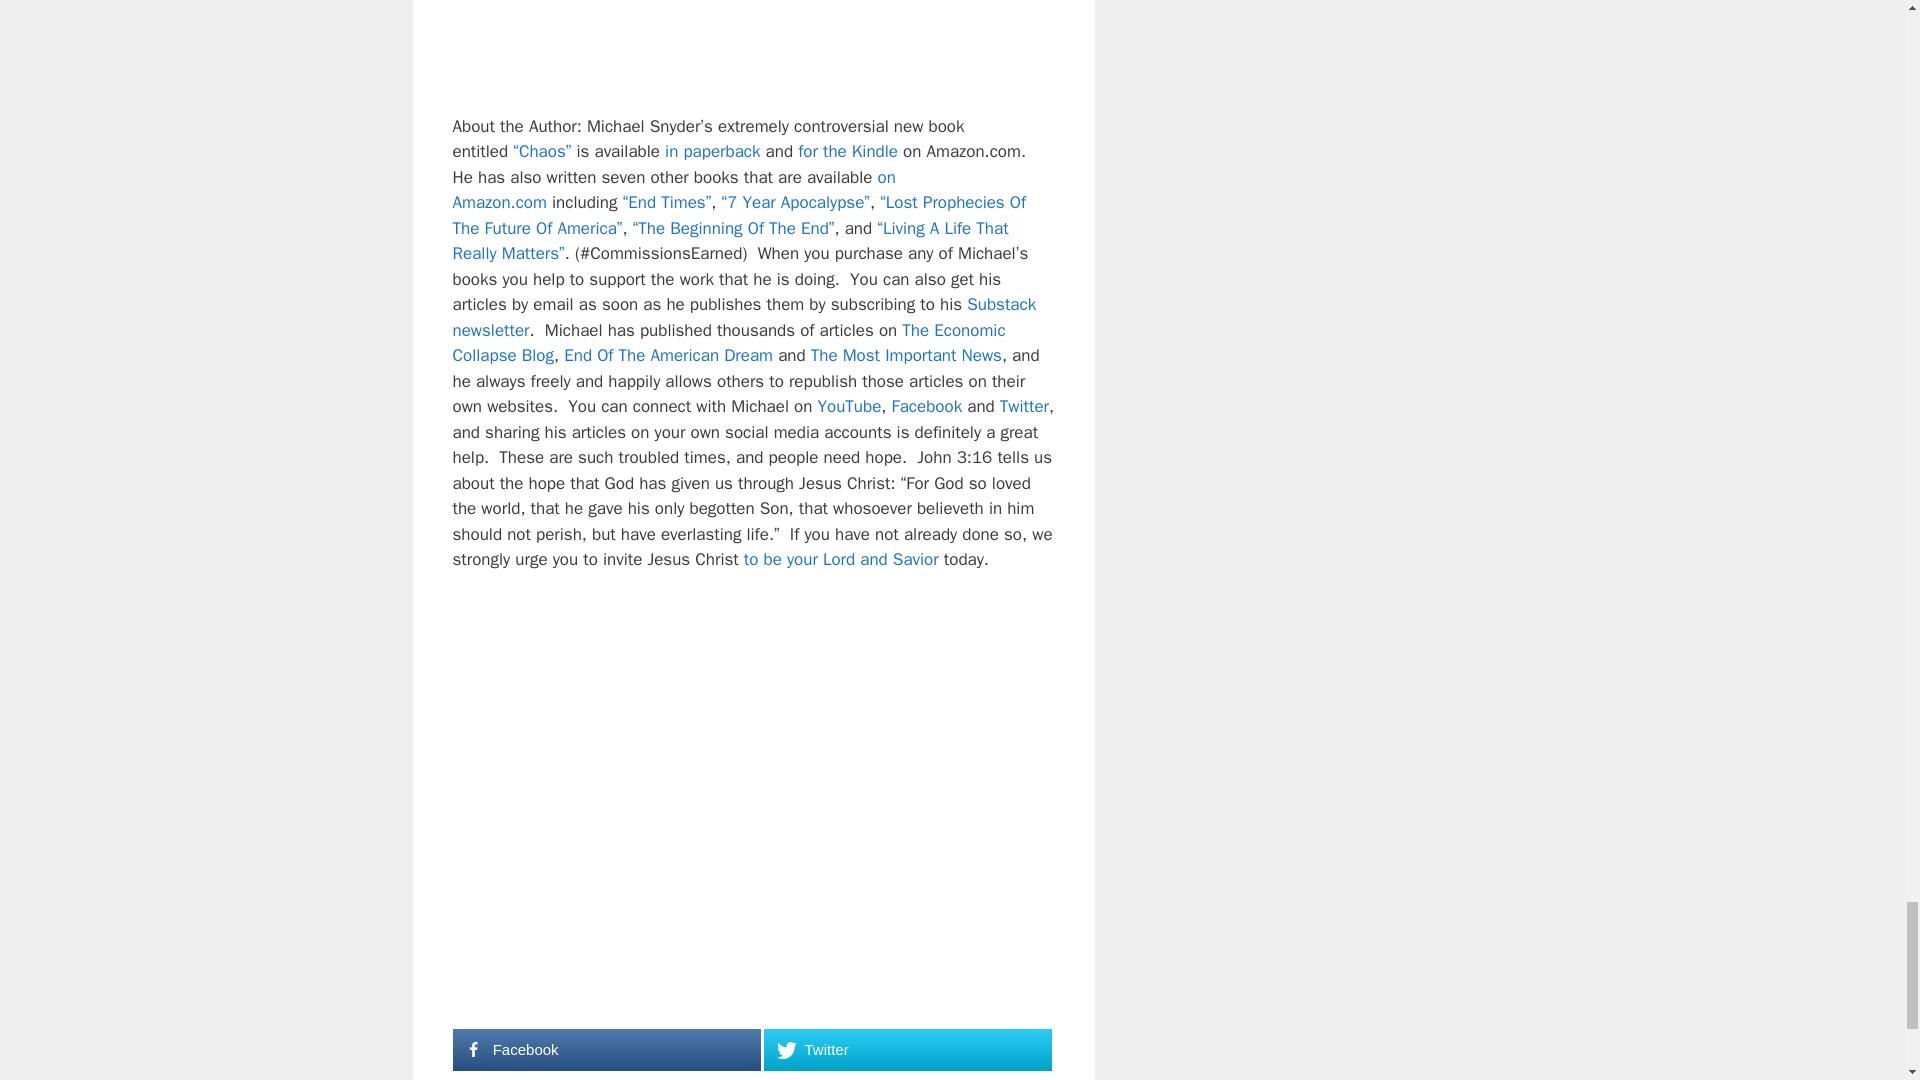  Describe the element at coordinates (712, 152) in the screenshot. I see `in paperback` at that location.